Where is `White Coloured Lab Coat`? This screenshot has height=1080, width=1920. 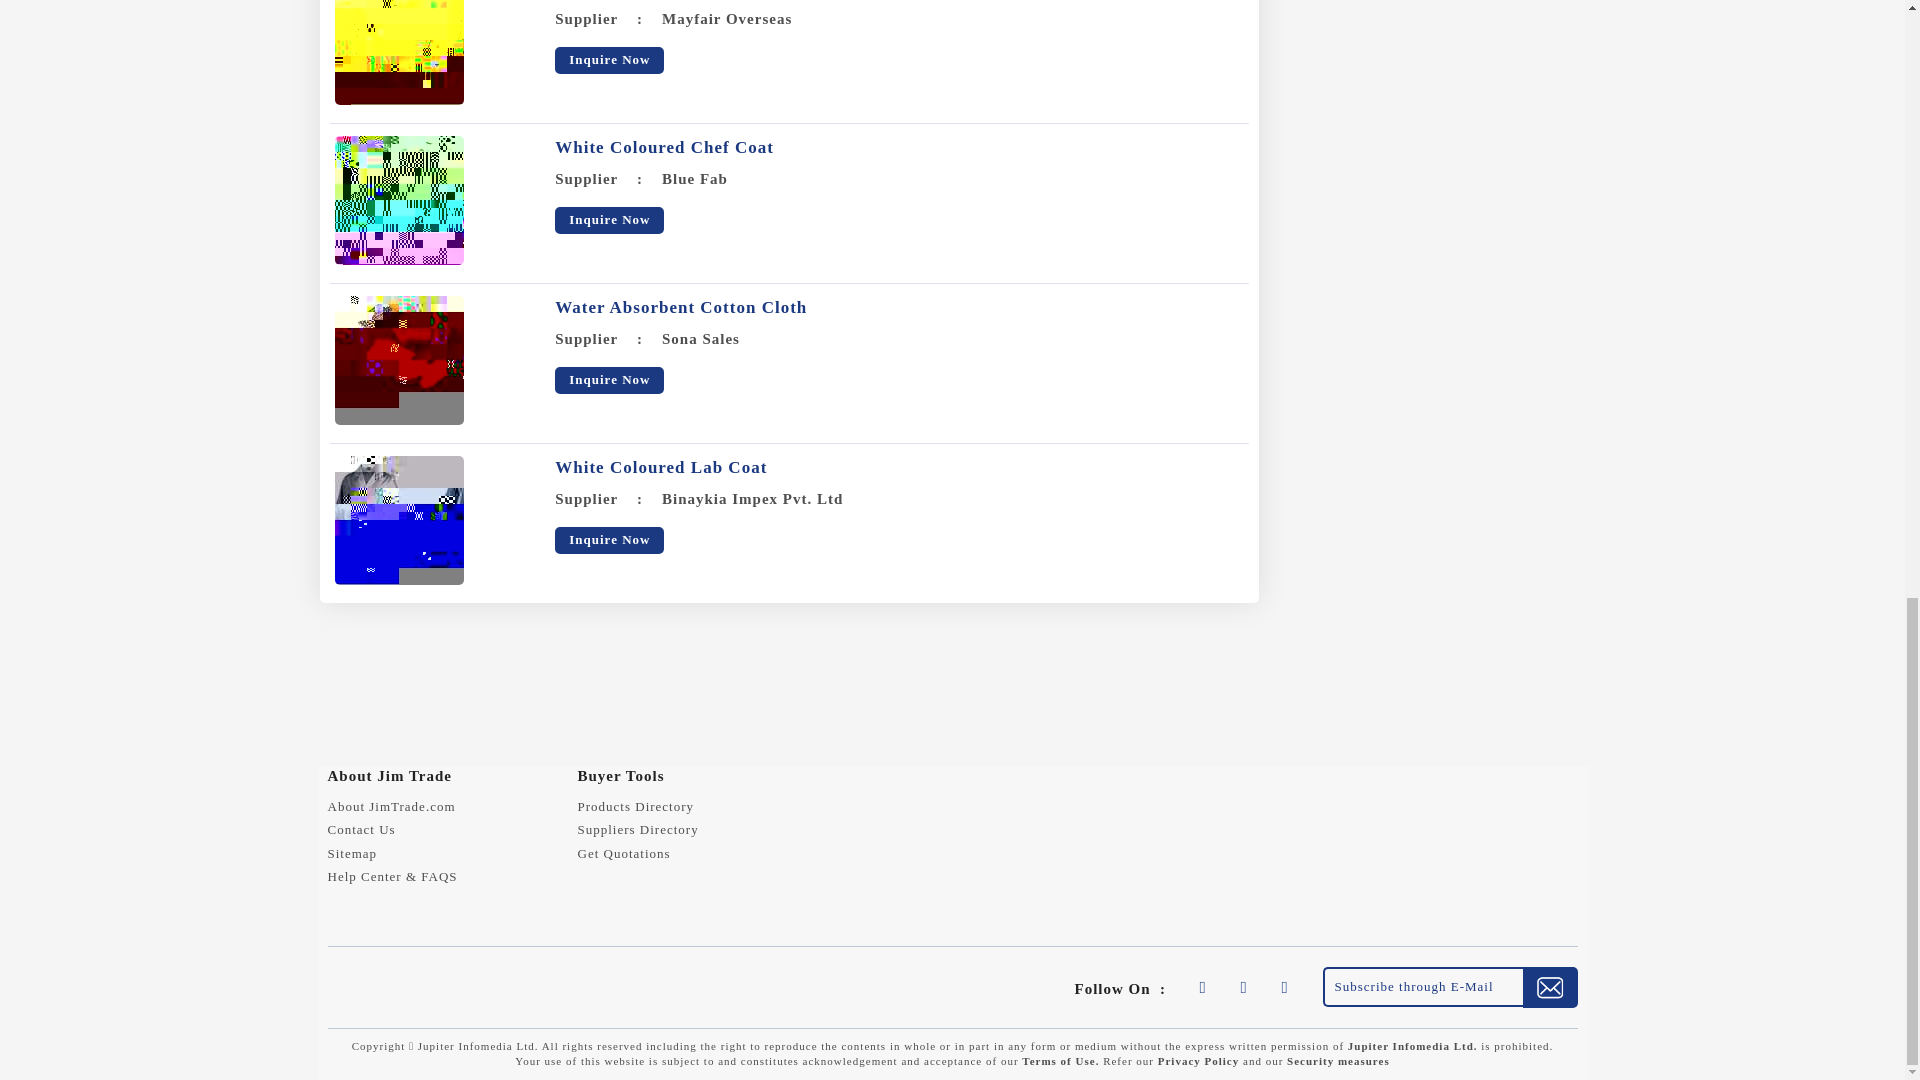 White Coloured Lab Coat is located at coordinates (660, 467).